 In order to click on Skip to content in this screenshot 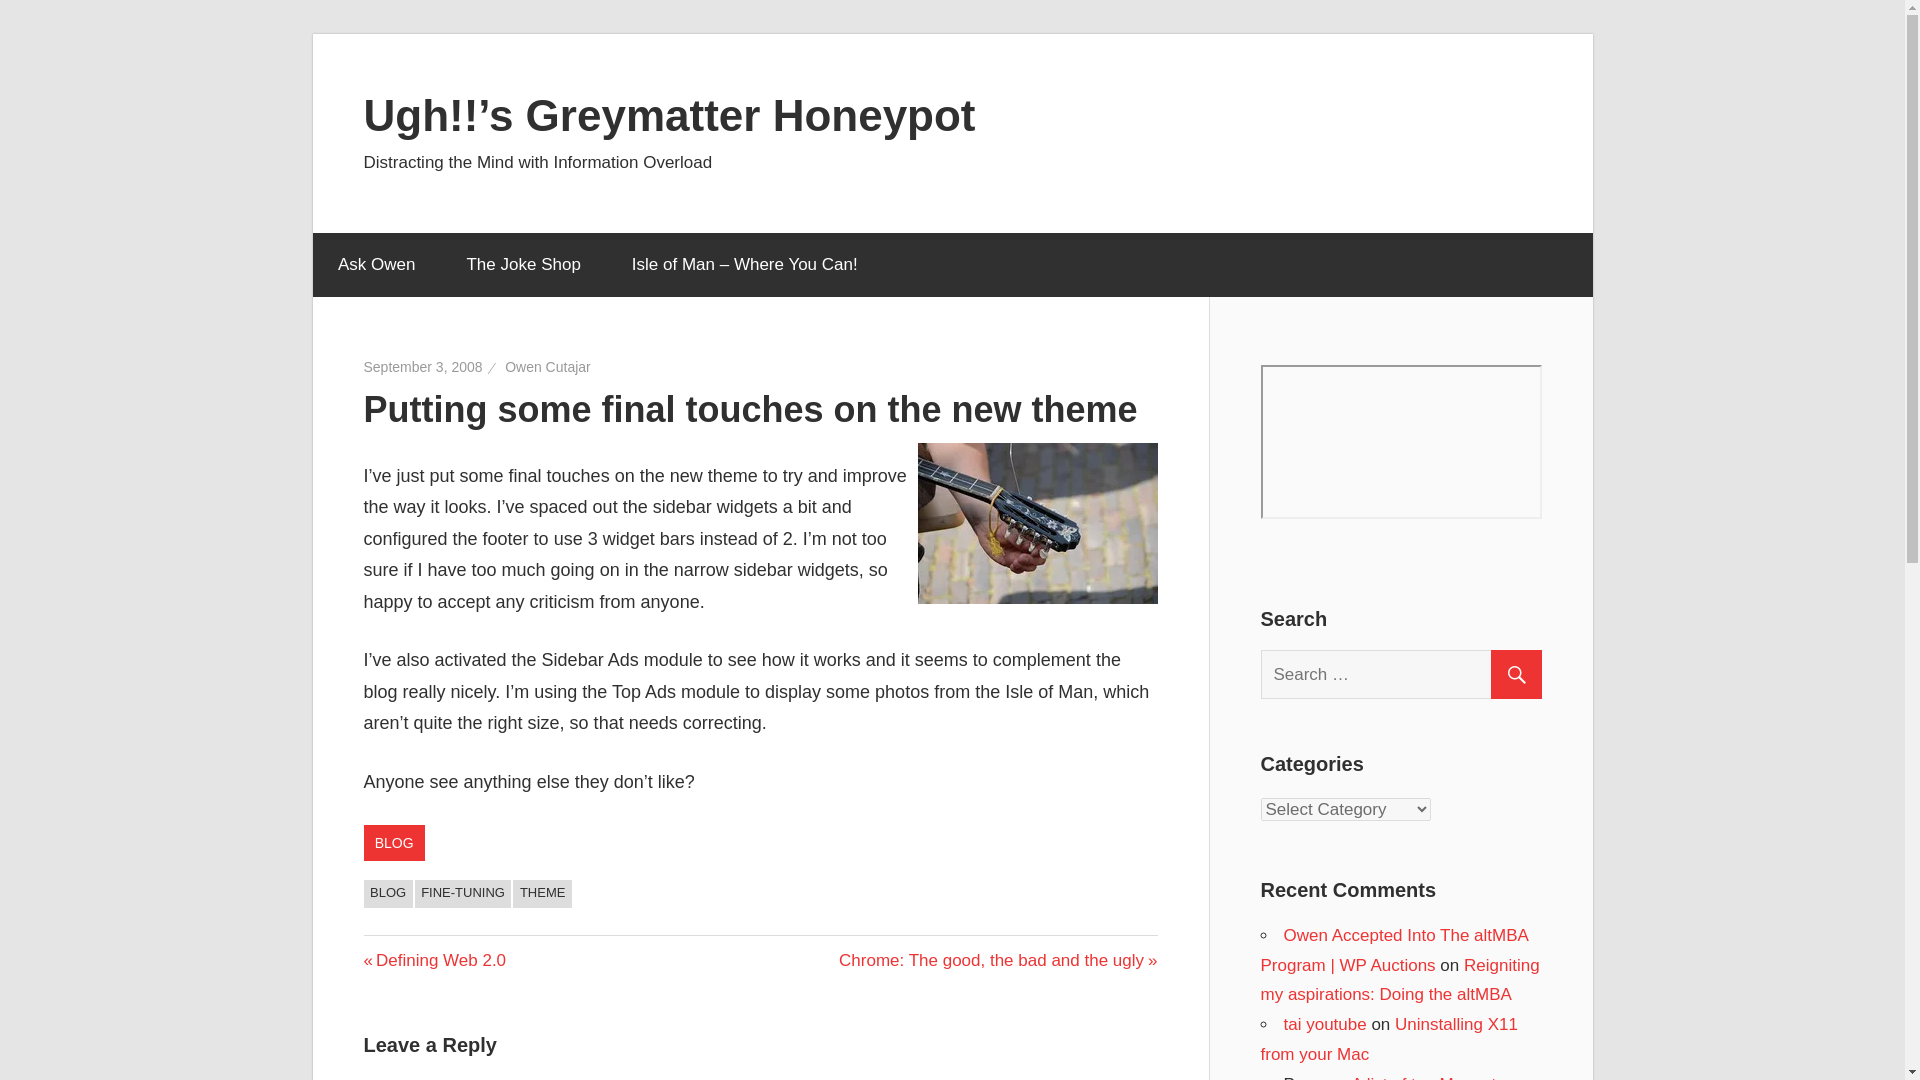, I will do `click(998, 960)`.